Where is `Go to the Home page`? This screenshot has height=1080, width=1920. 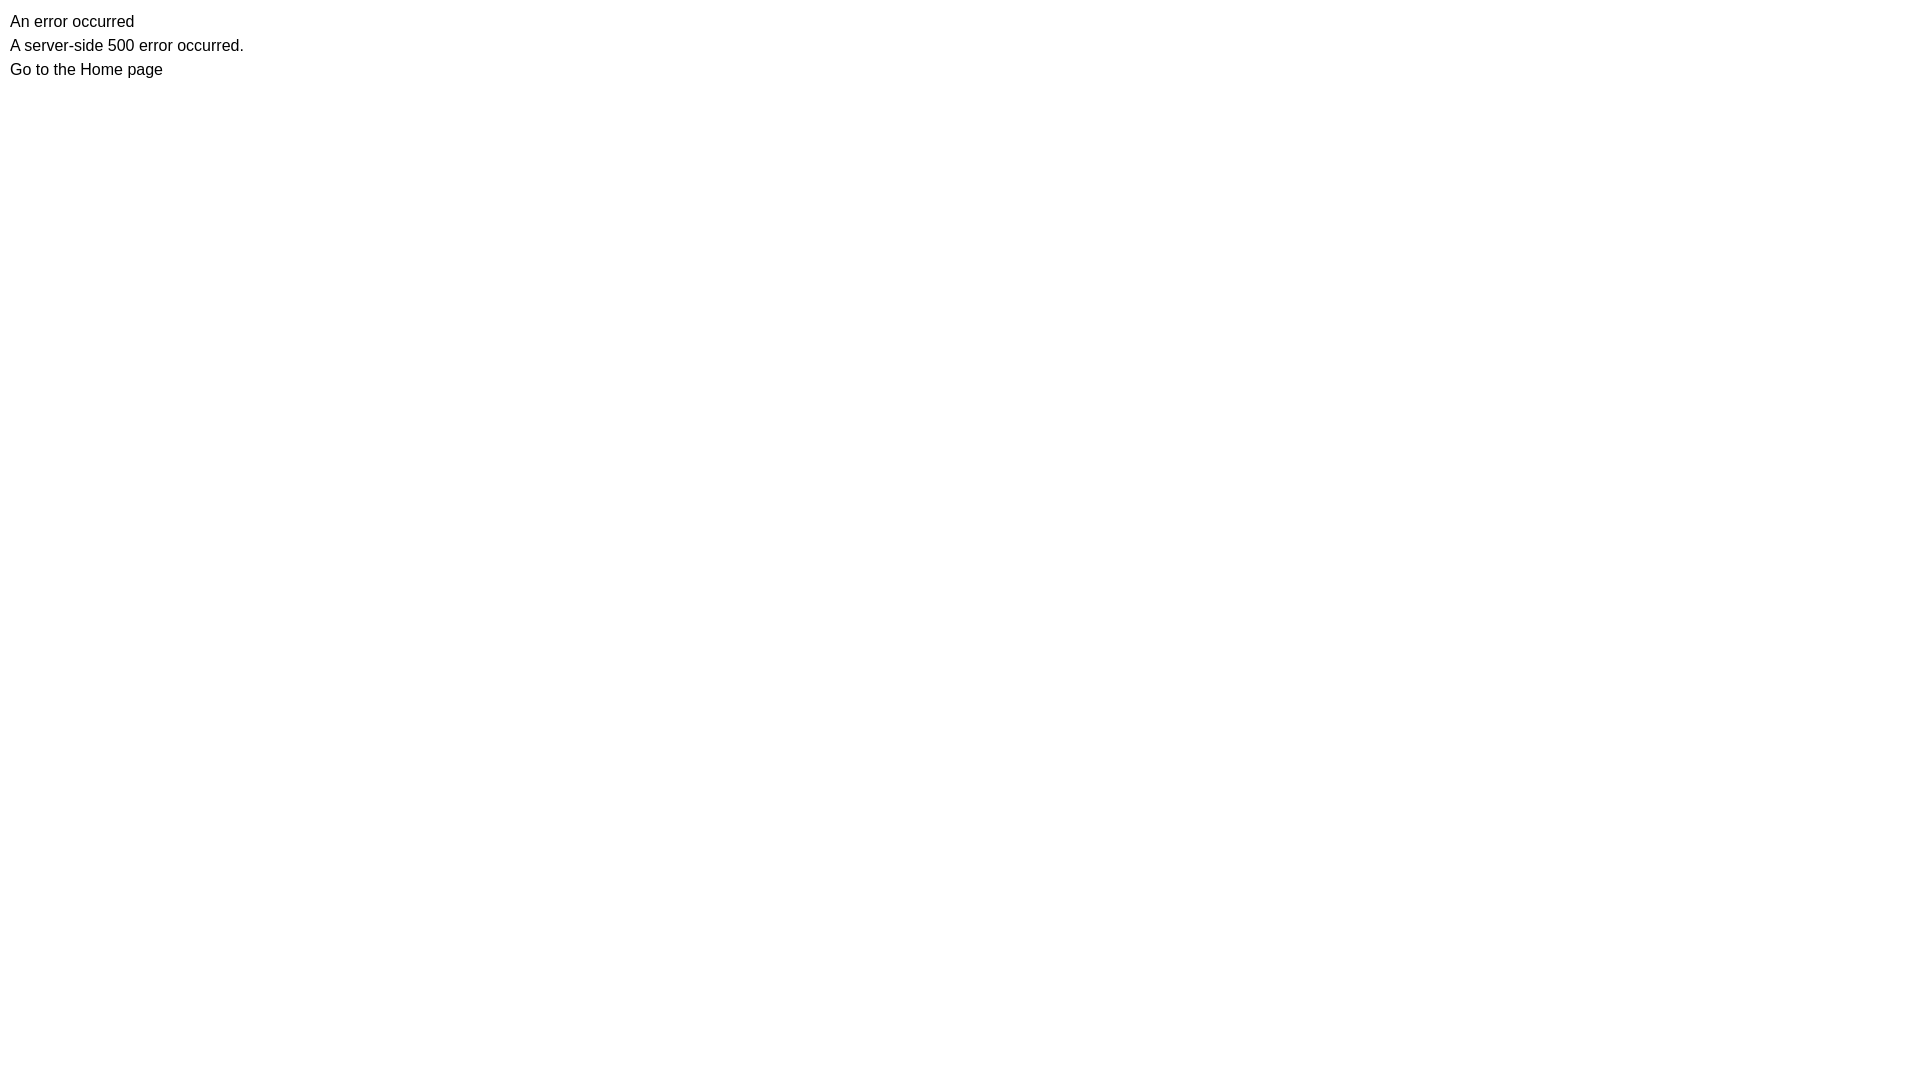 Go to the Home page is located at coordinates (86, 69).